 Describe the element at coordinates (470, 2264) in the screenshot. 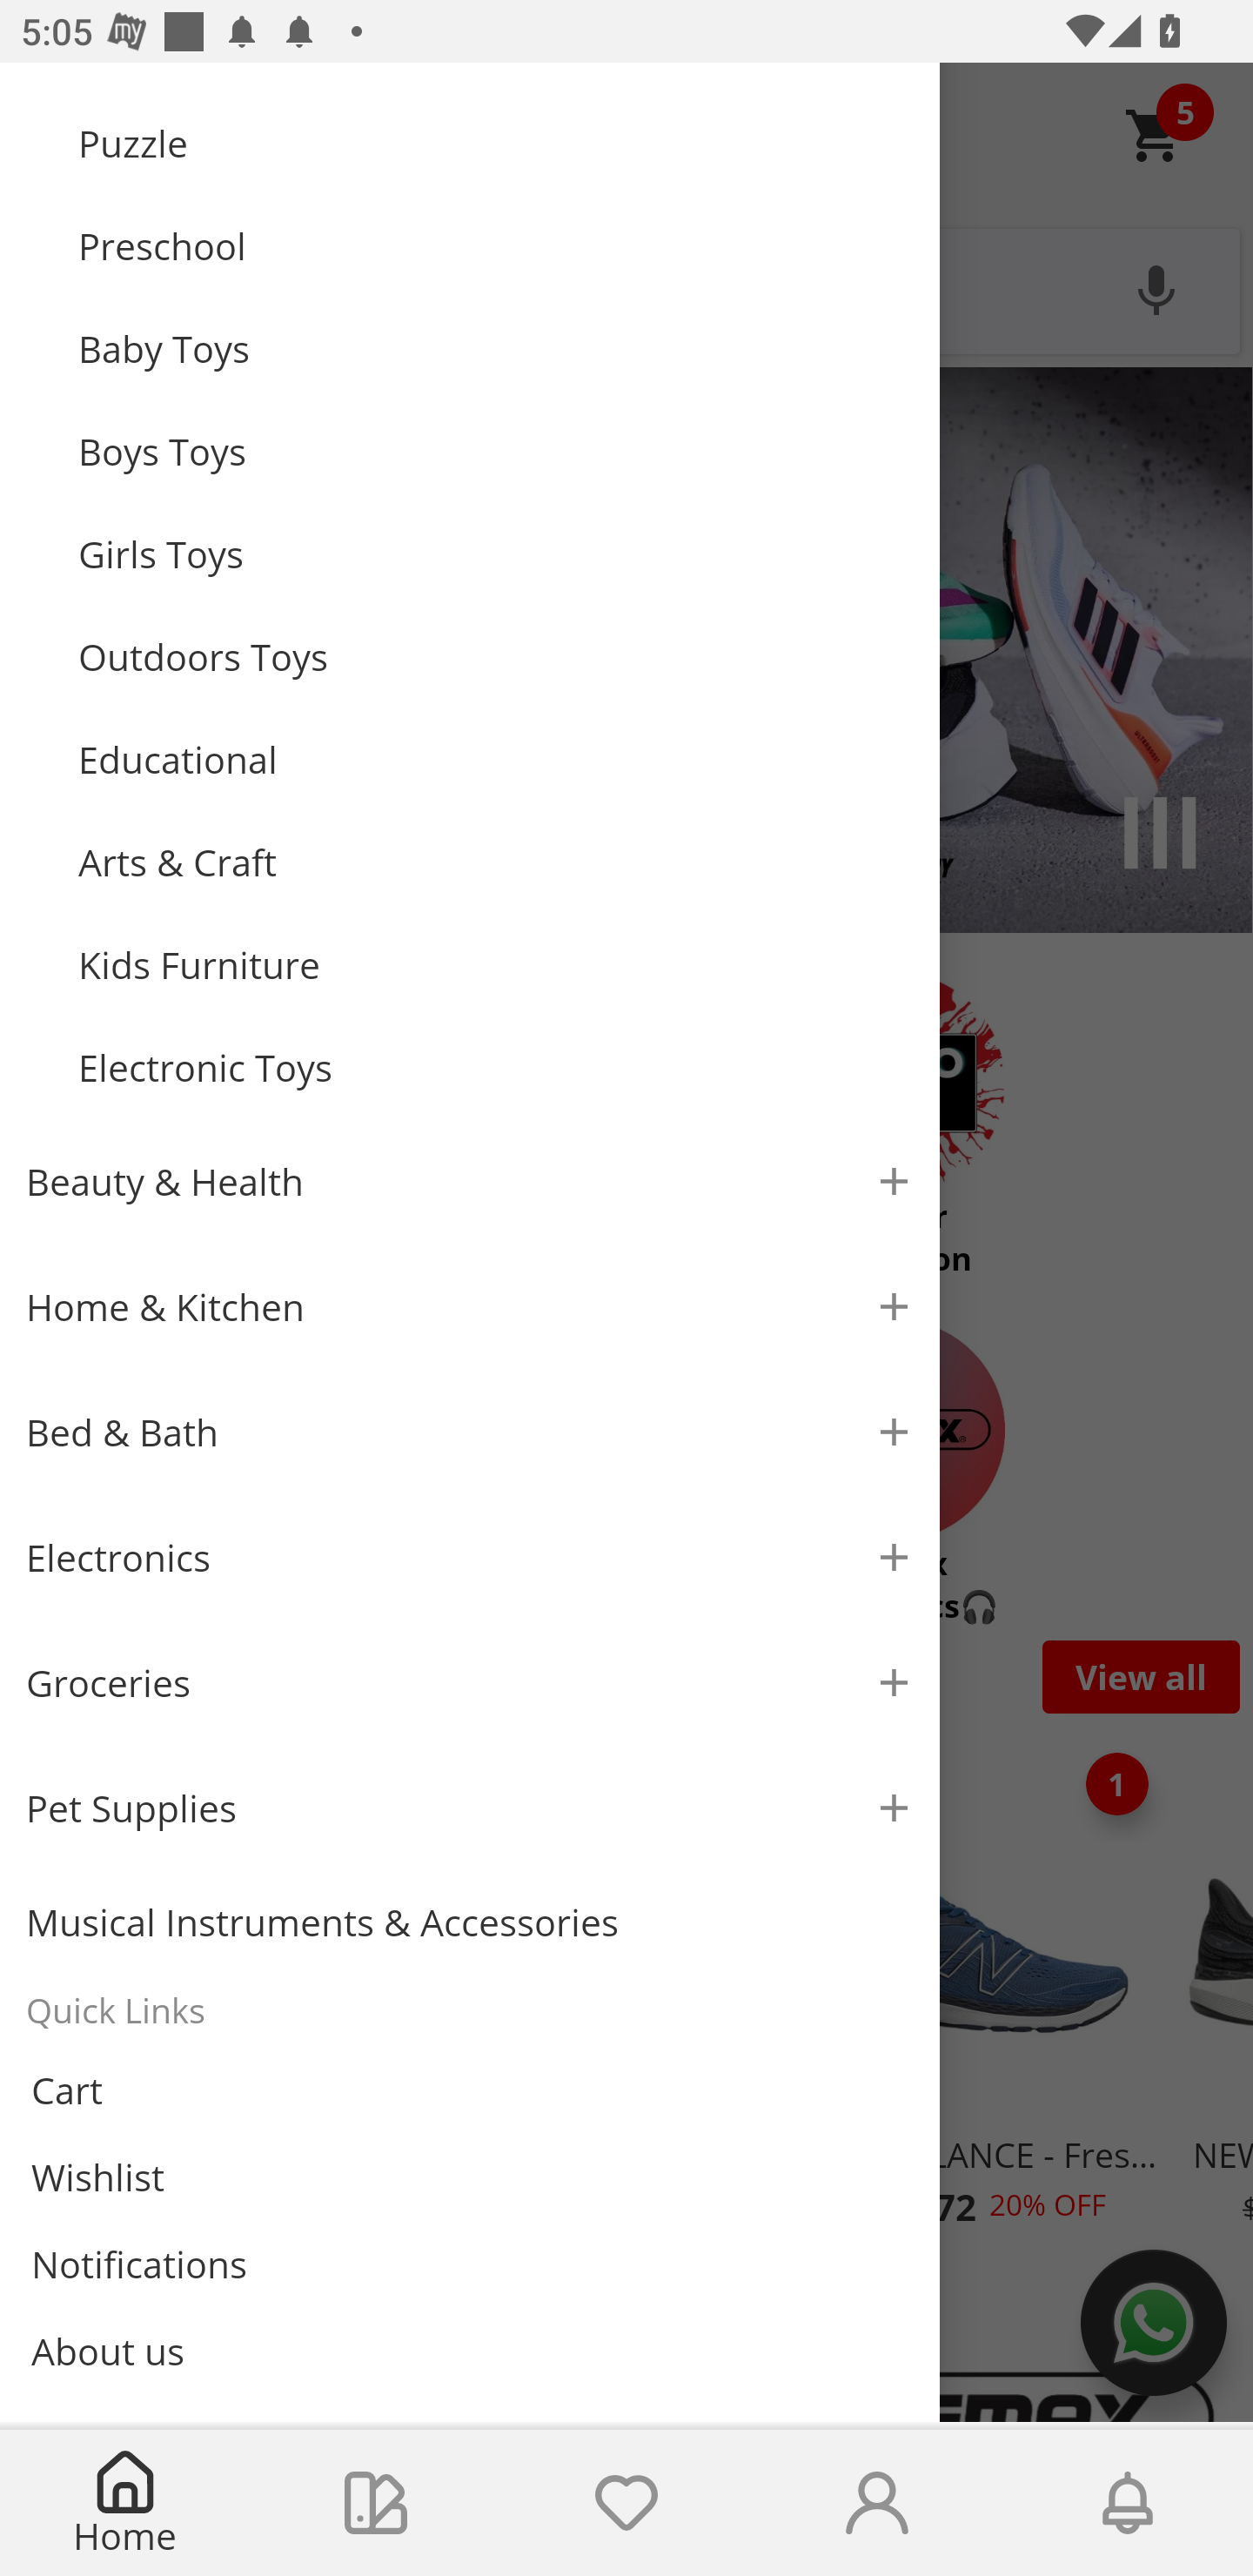

I see `Notifications` at that location.